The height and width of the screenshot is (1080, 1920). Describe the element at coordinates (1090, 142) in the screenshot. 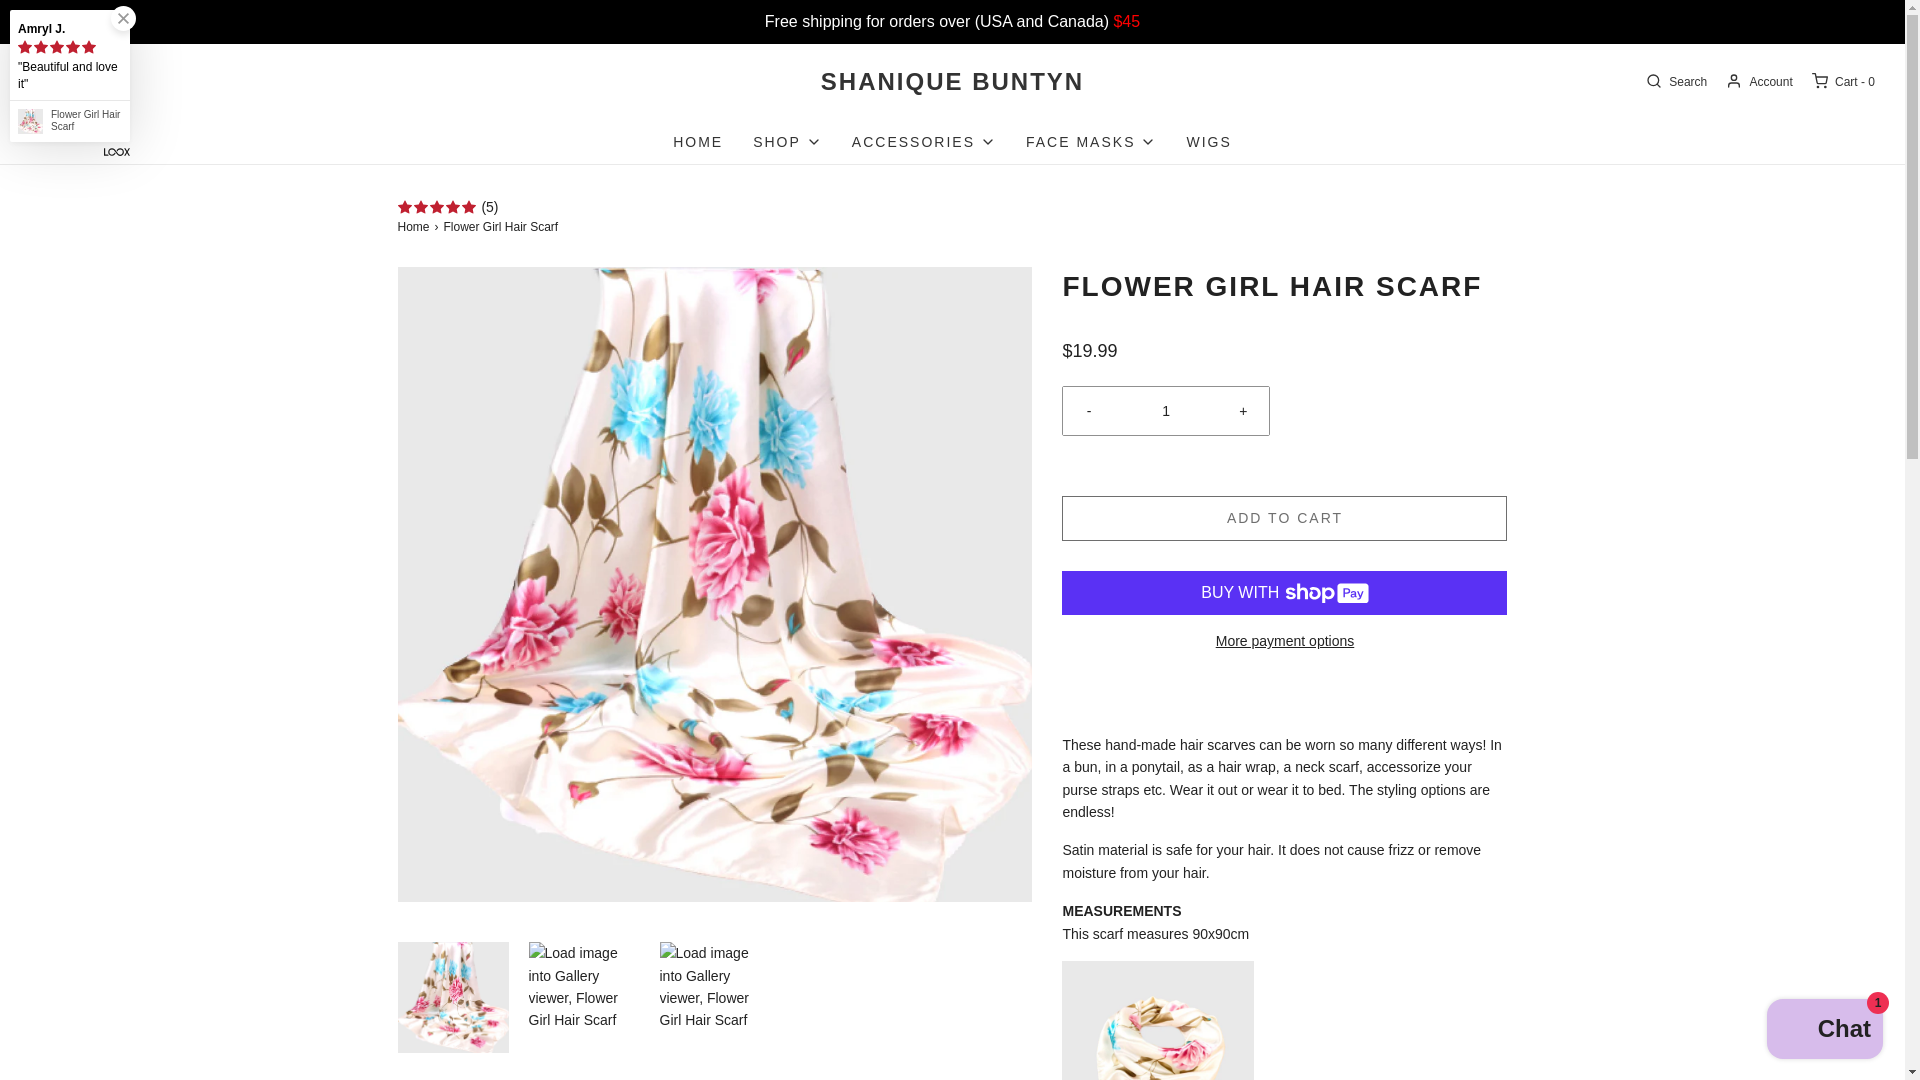

I see `FACE MASKS` at that location.